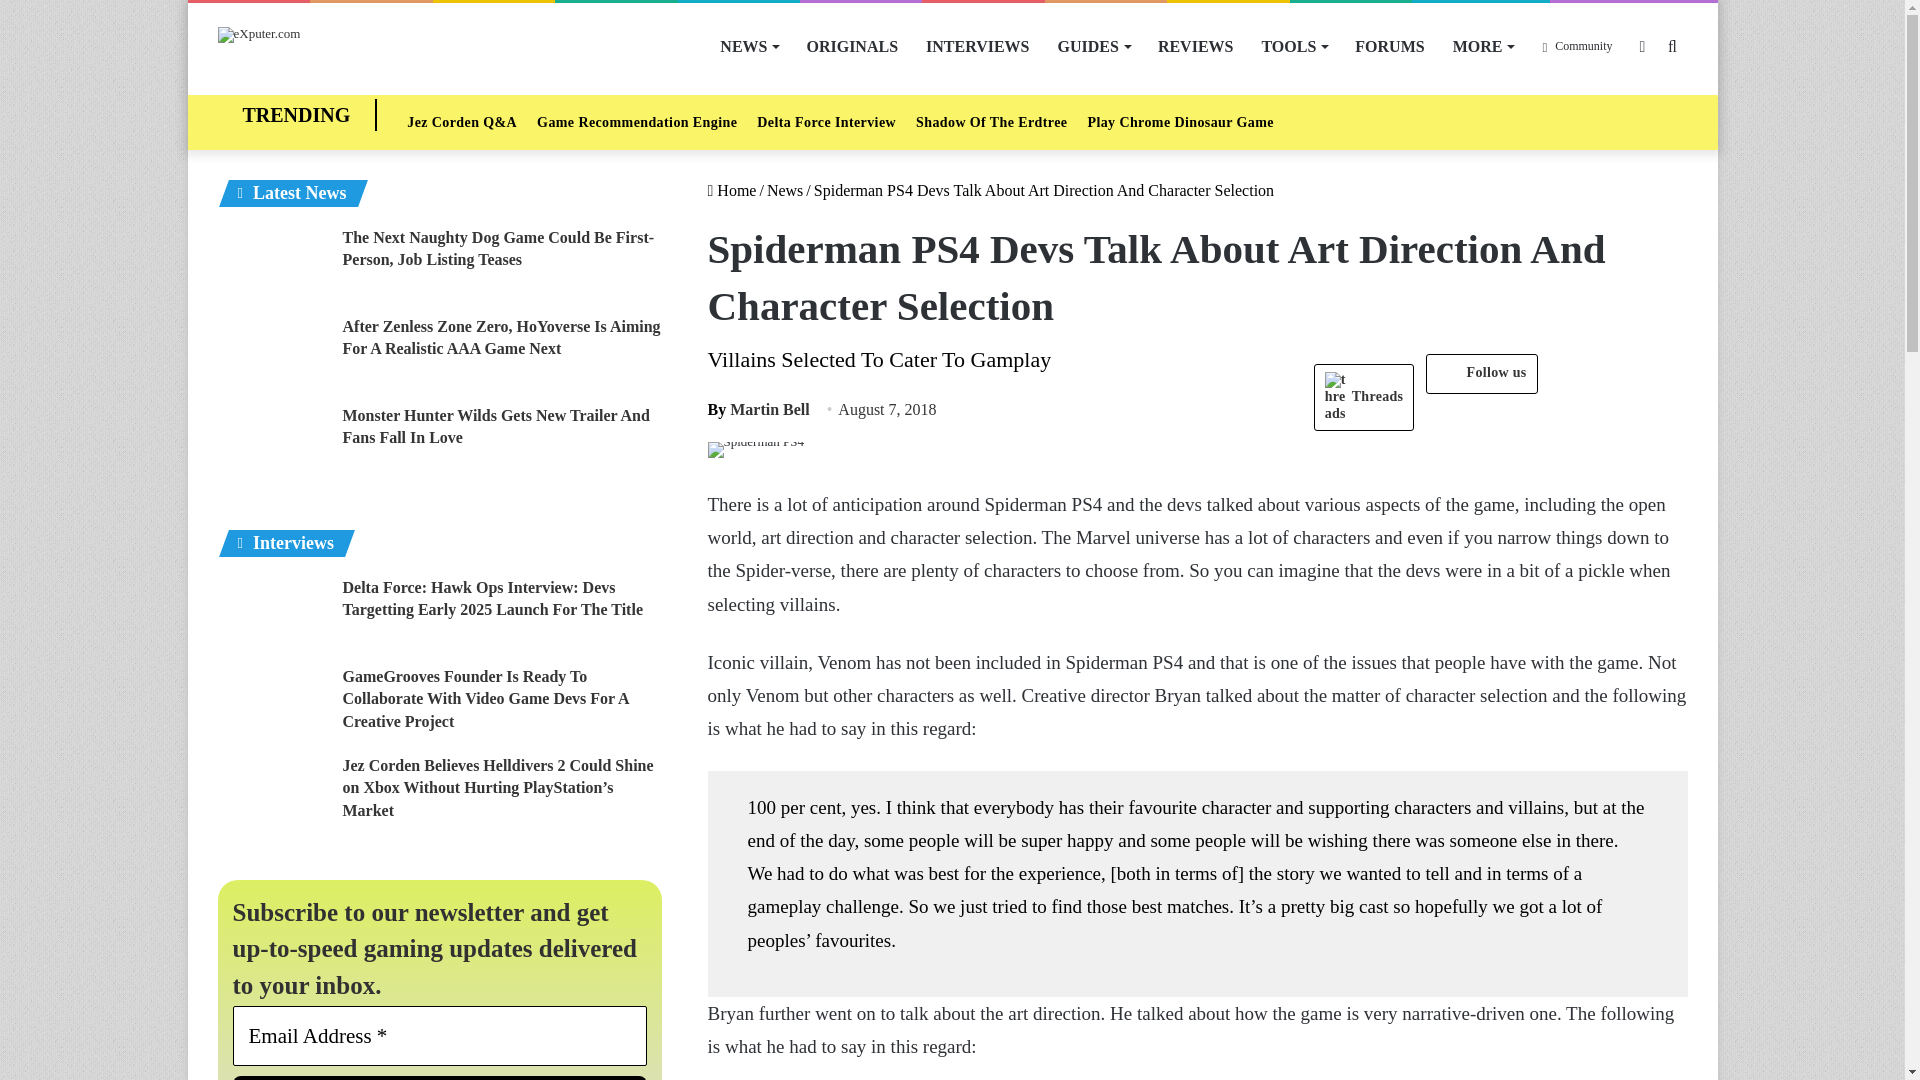 This screenshot has width=1920, height=1080. Describe the element at coordinates (748, 46) in the screenshot. I see `NEWS` at that location.